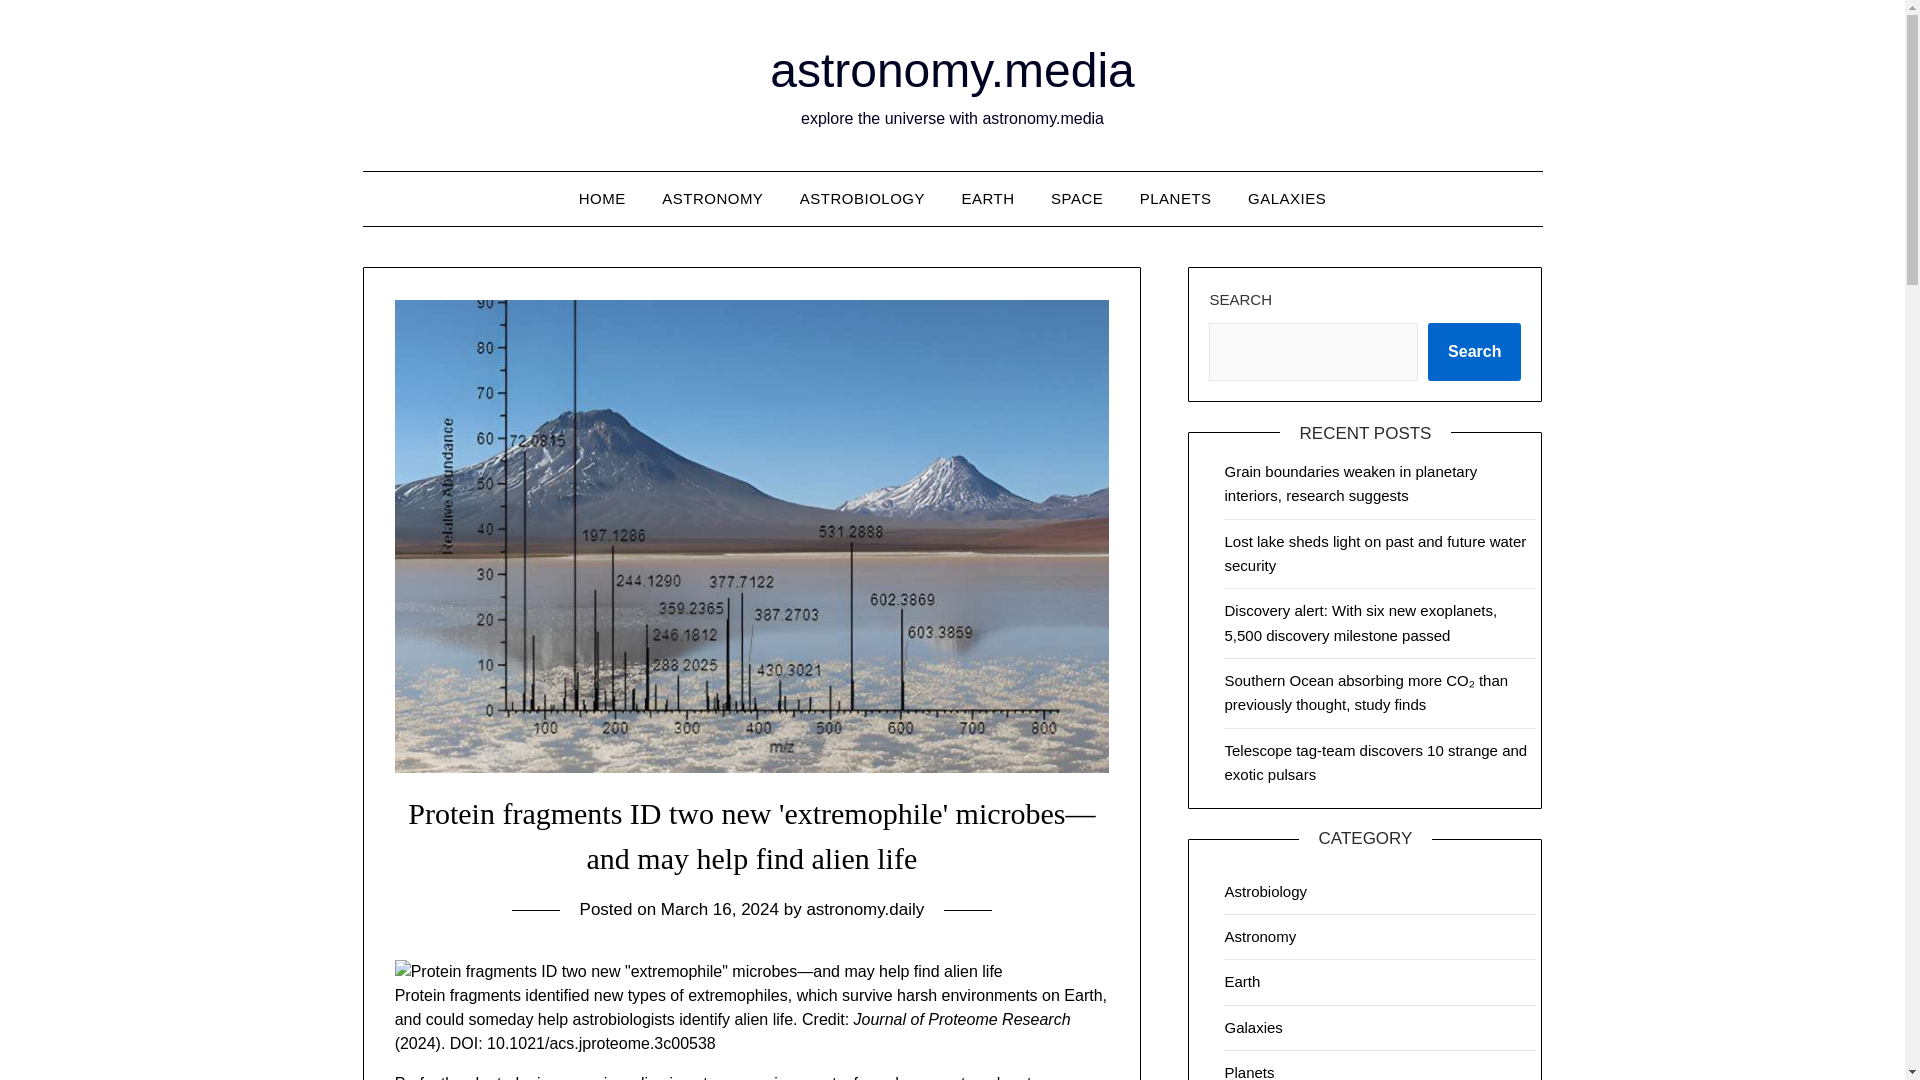 This screenshot has height=1080, width=1920. What do you see at coordinates (1375, 762) in the screenshot?
I see `Telescope tag-team discovers 10 strange and exotic pulsars` at bounding box center [1375, 762].